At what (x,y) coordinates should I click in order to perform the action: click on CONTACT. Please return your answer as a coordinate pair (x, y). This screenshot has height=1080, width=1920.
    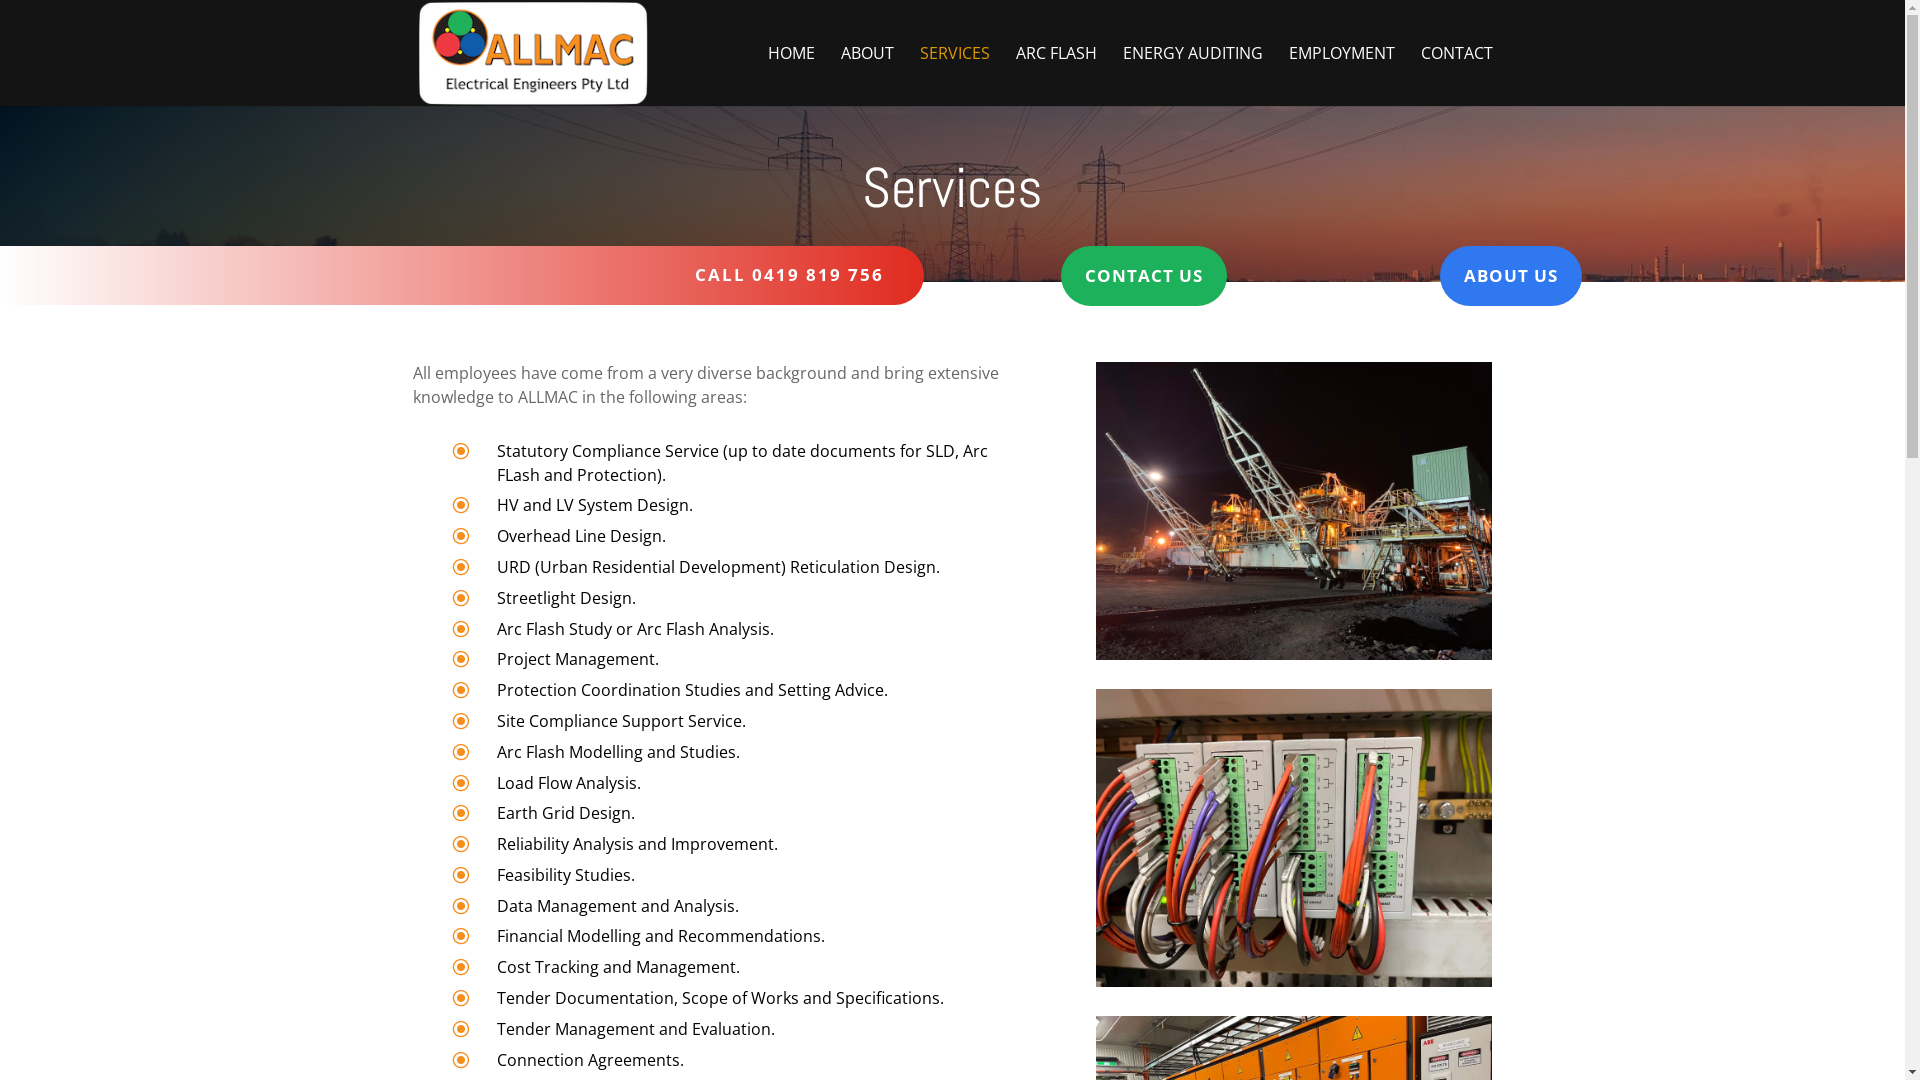
    Looking at the image, I should click on (1456, 76).